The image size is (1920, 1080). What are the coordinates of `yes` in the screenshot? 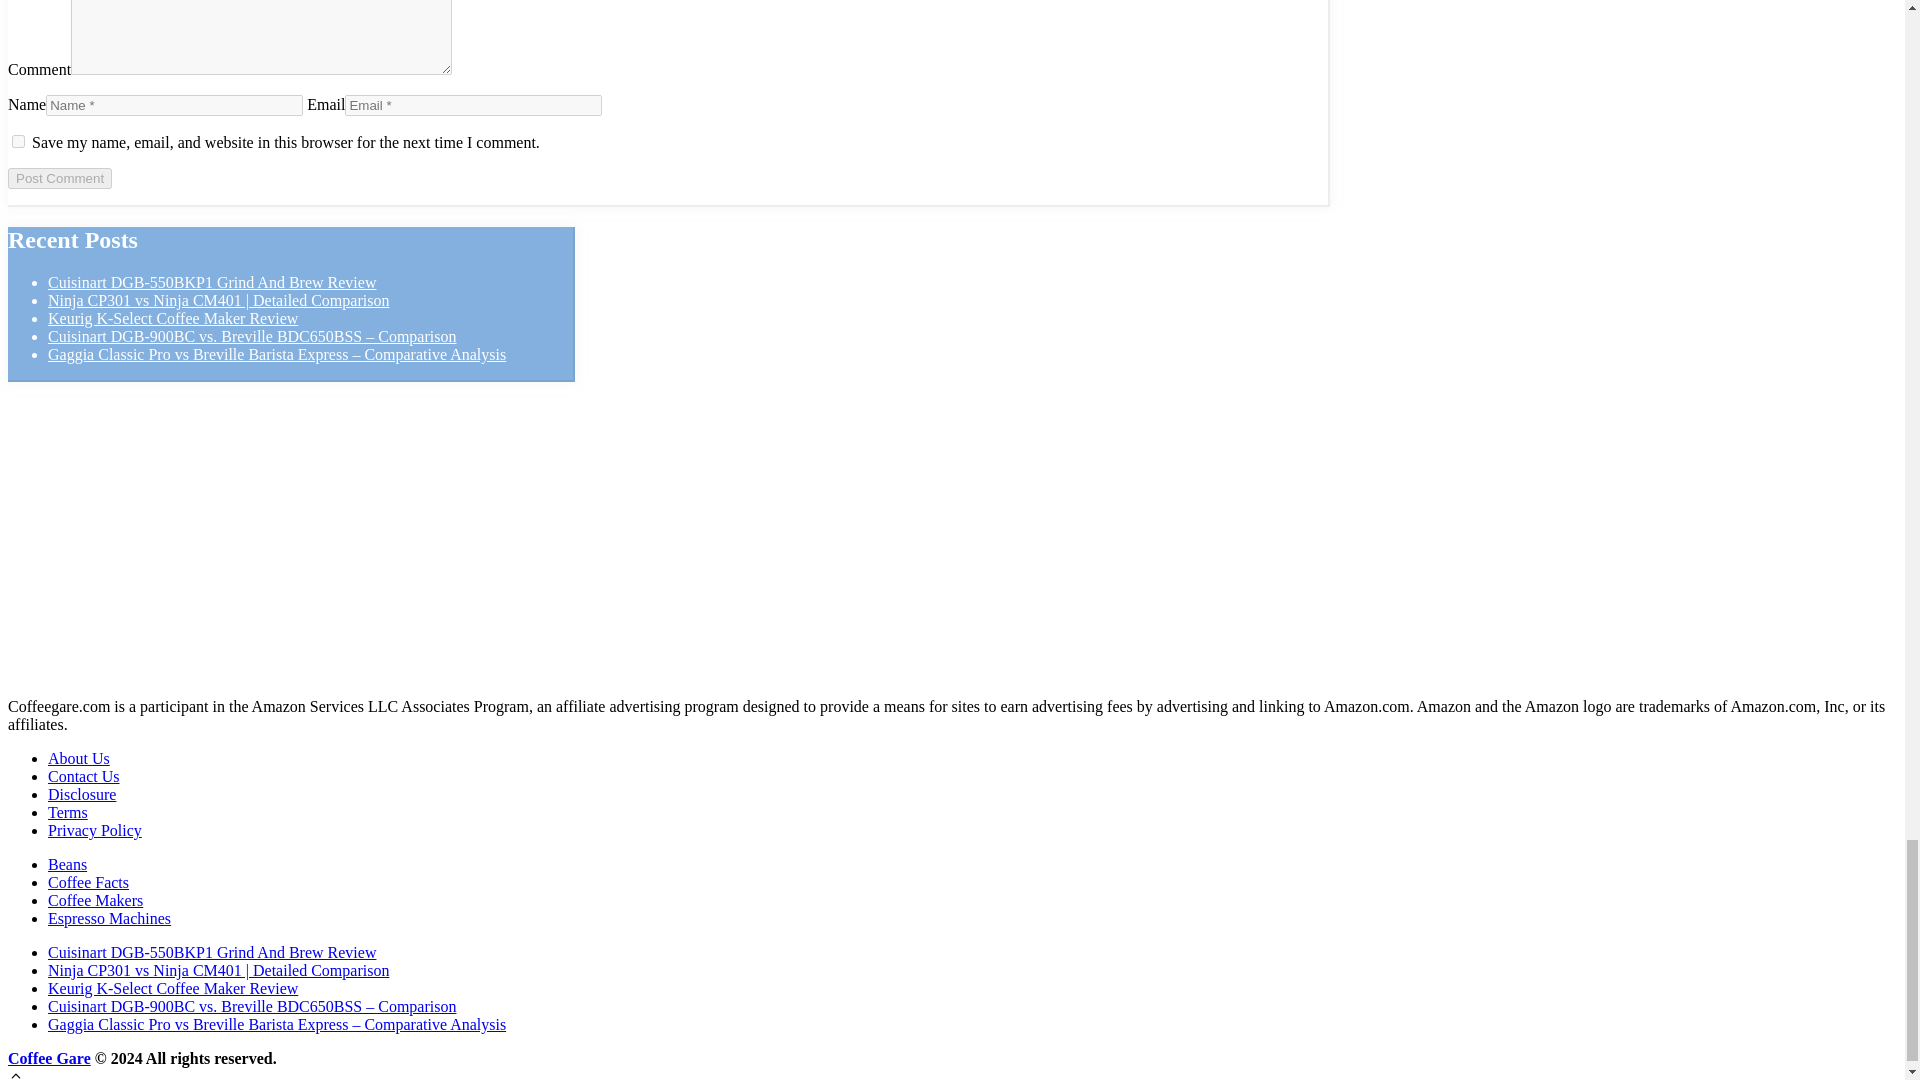 It's located at (18, 141).